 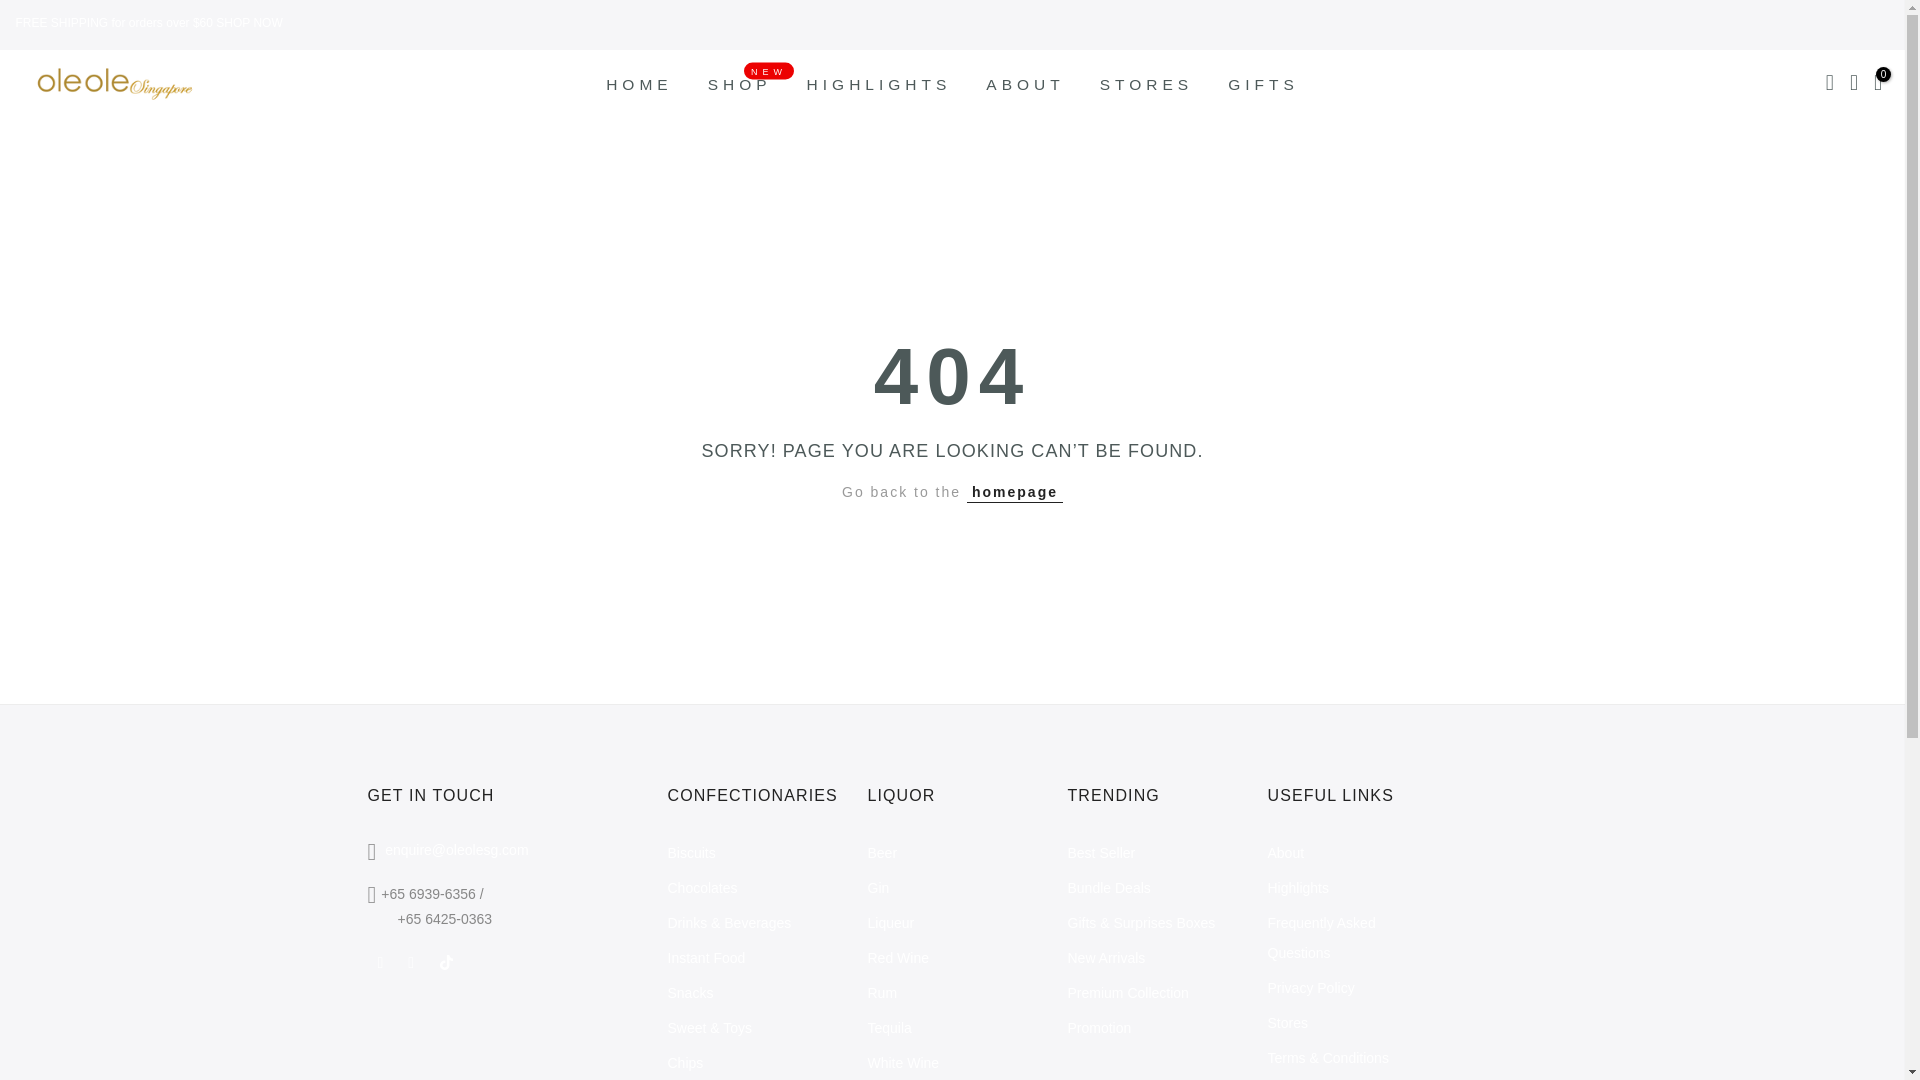 What do you see at coordinates (248, 23) in the screenshot?
I see `SHOP NOW` at bounding box center [248, 23].